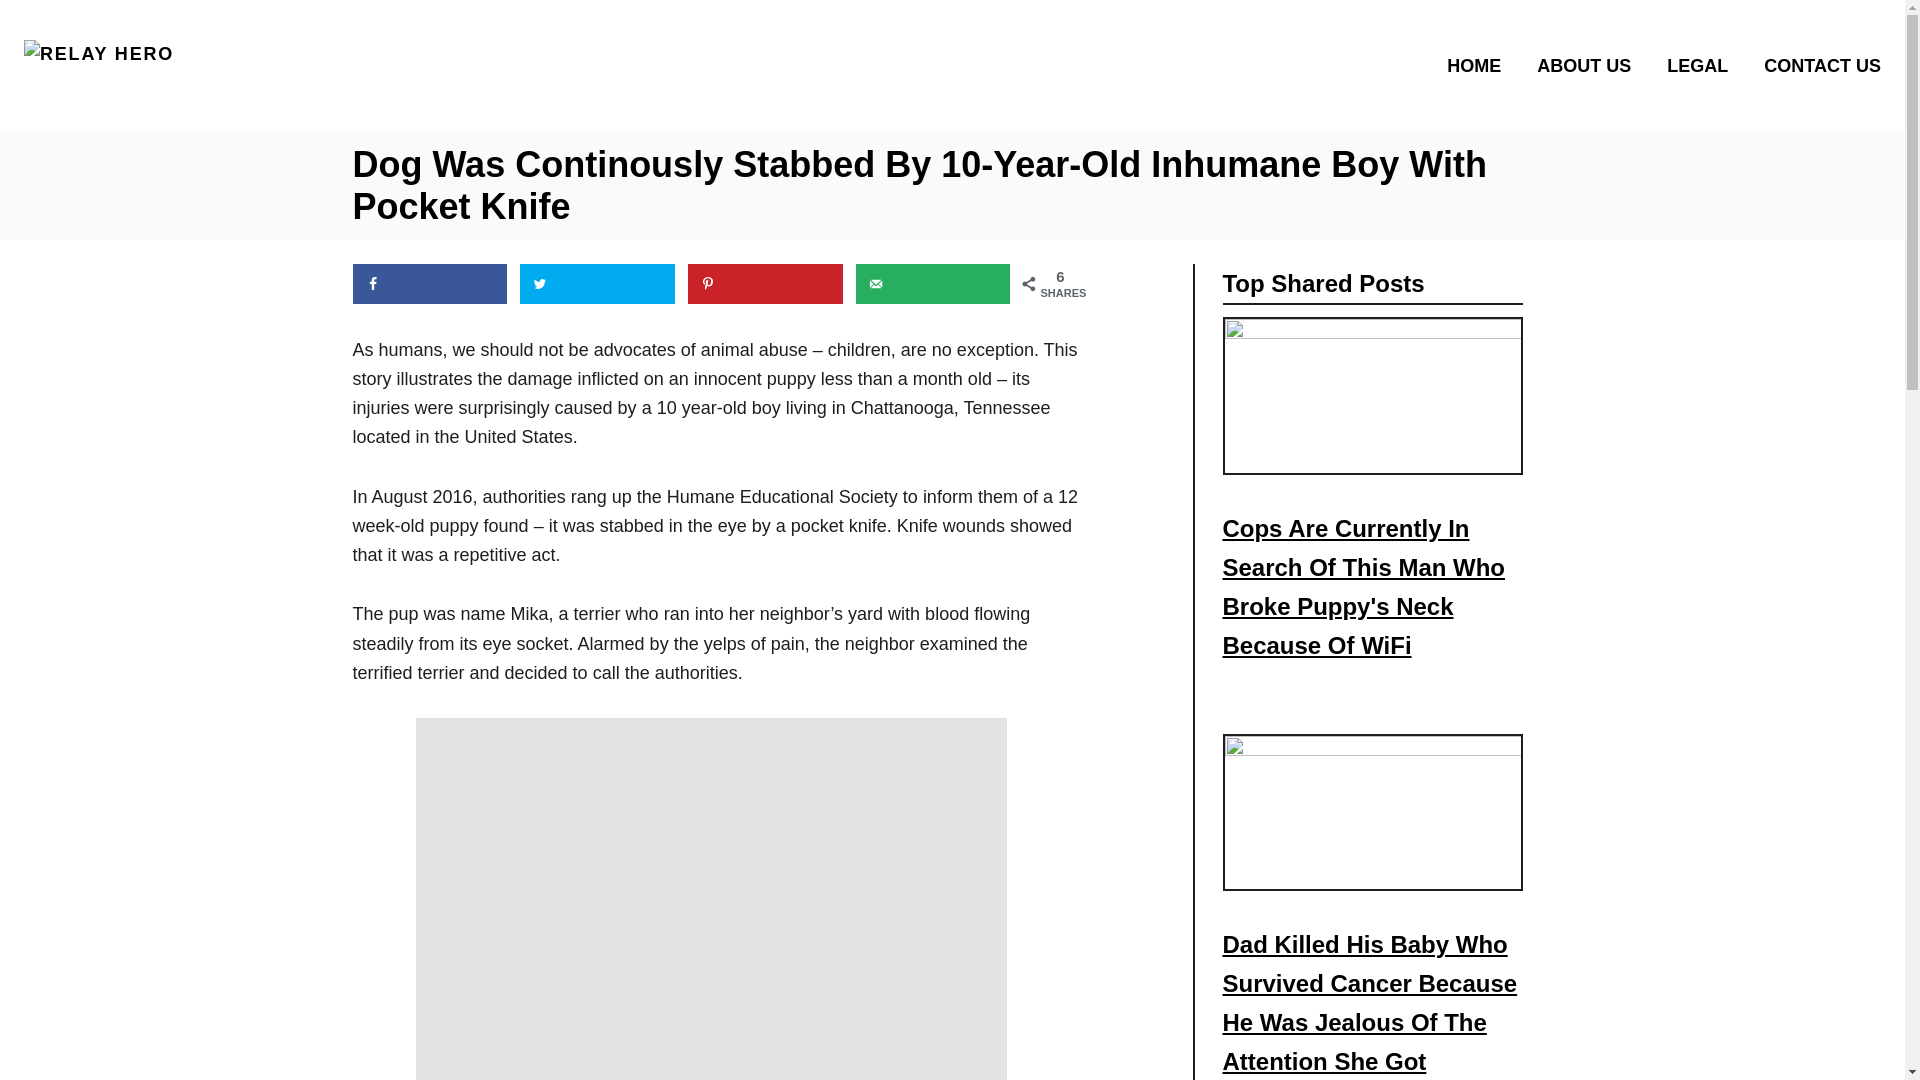 The width and height of the screenshot is (1920, 1080). Describe the element at coordinates (1479, 64) in the screenshot. I see `HOME` at that location.